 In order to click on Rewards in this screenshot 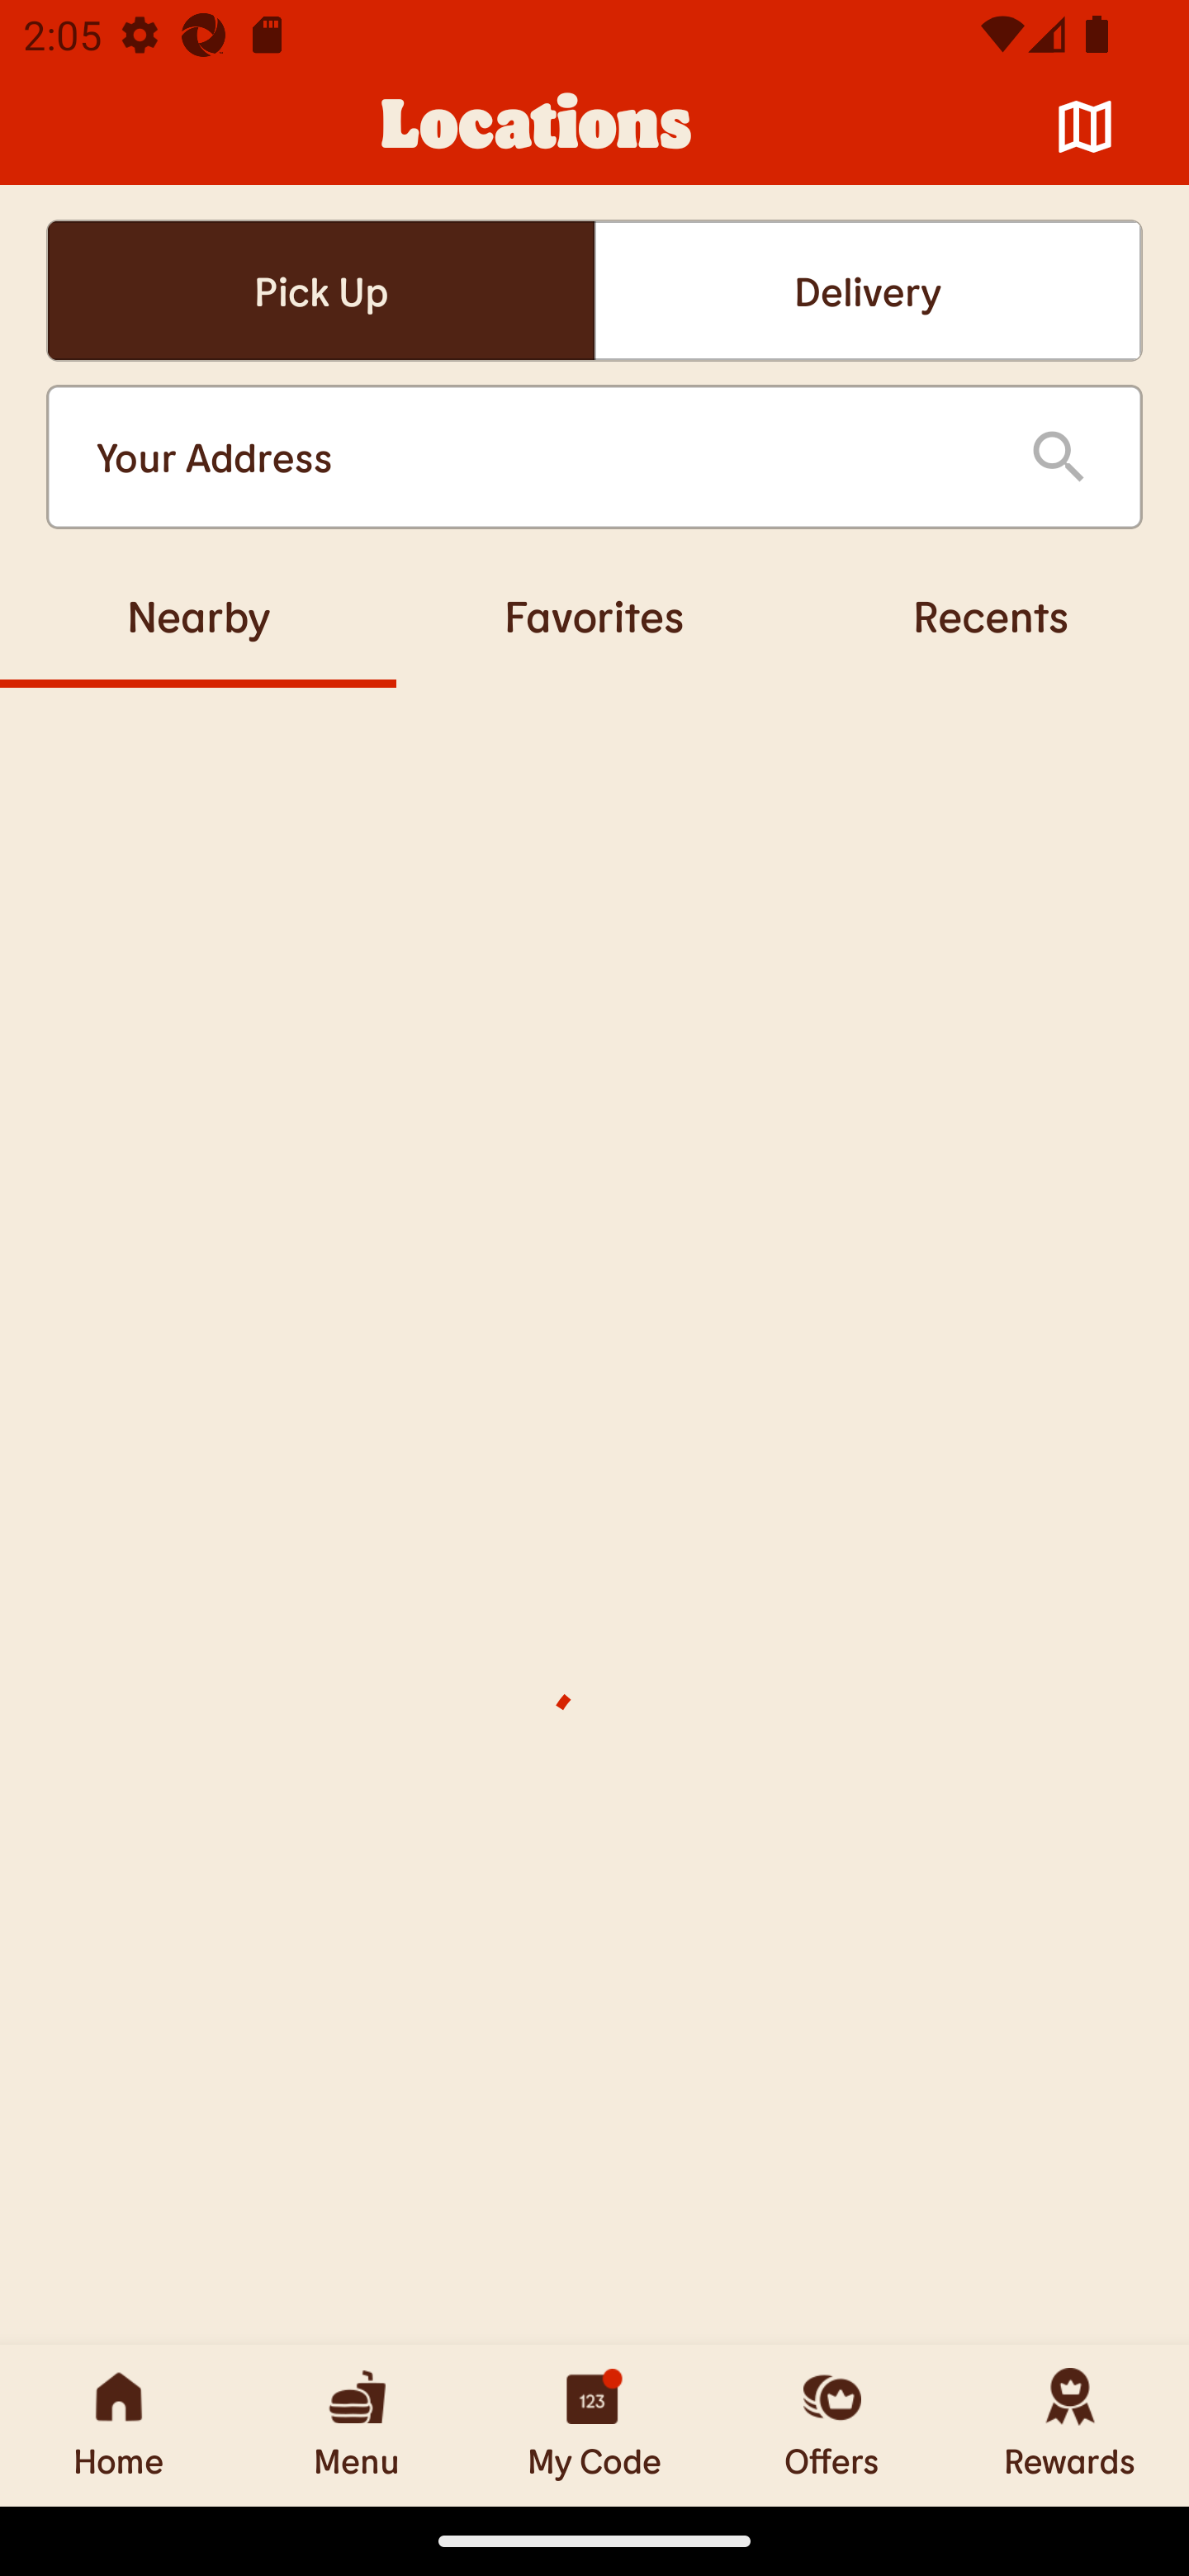, I will do `click(1070, 2425)`.